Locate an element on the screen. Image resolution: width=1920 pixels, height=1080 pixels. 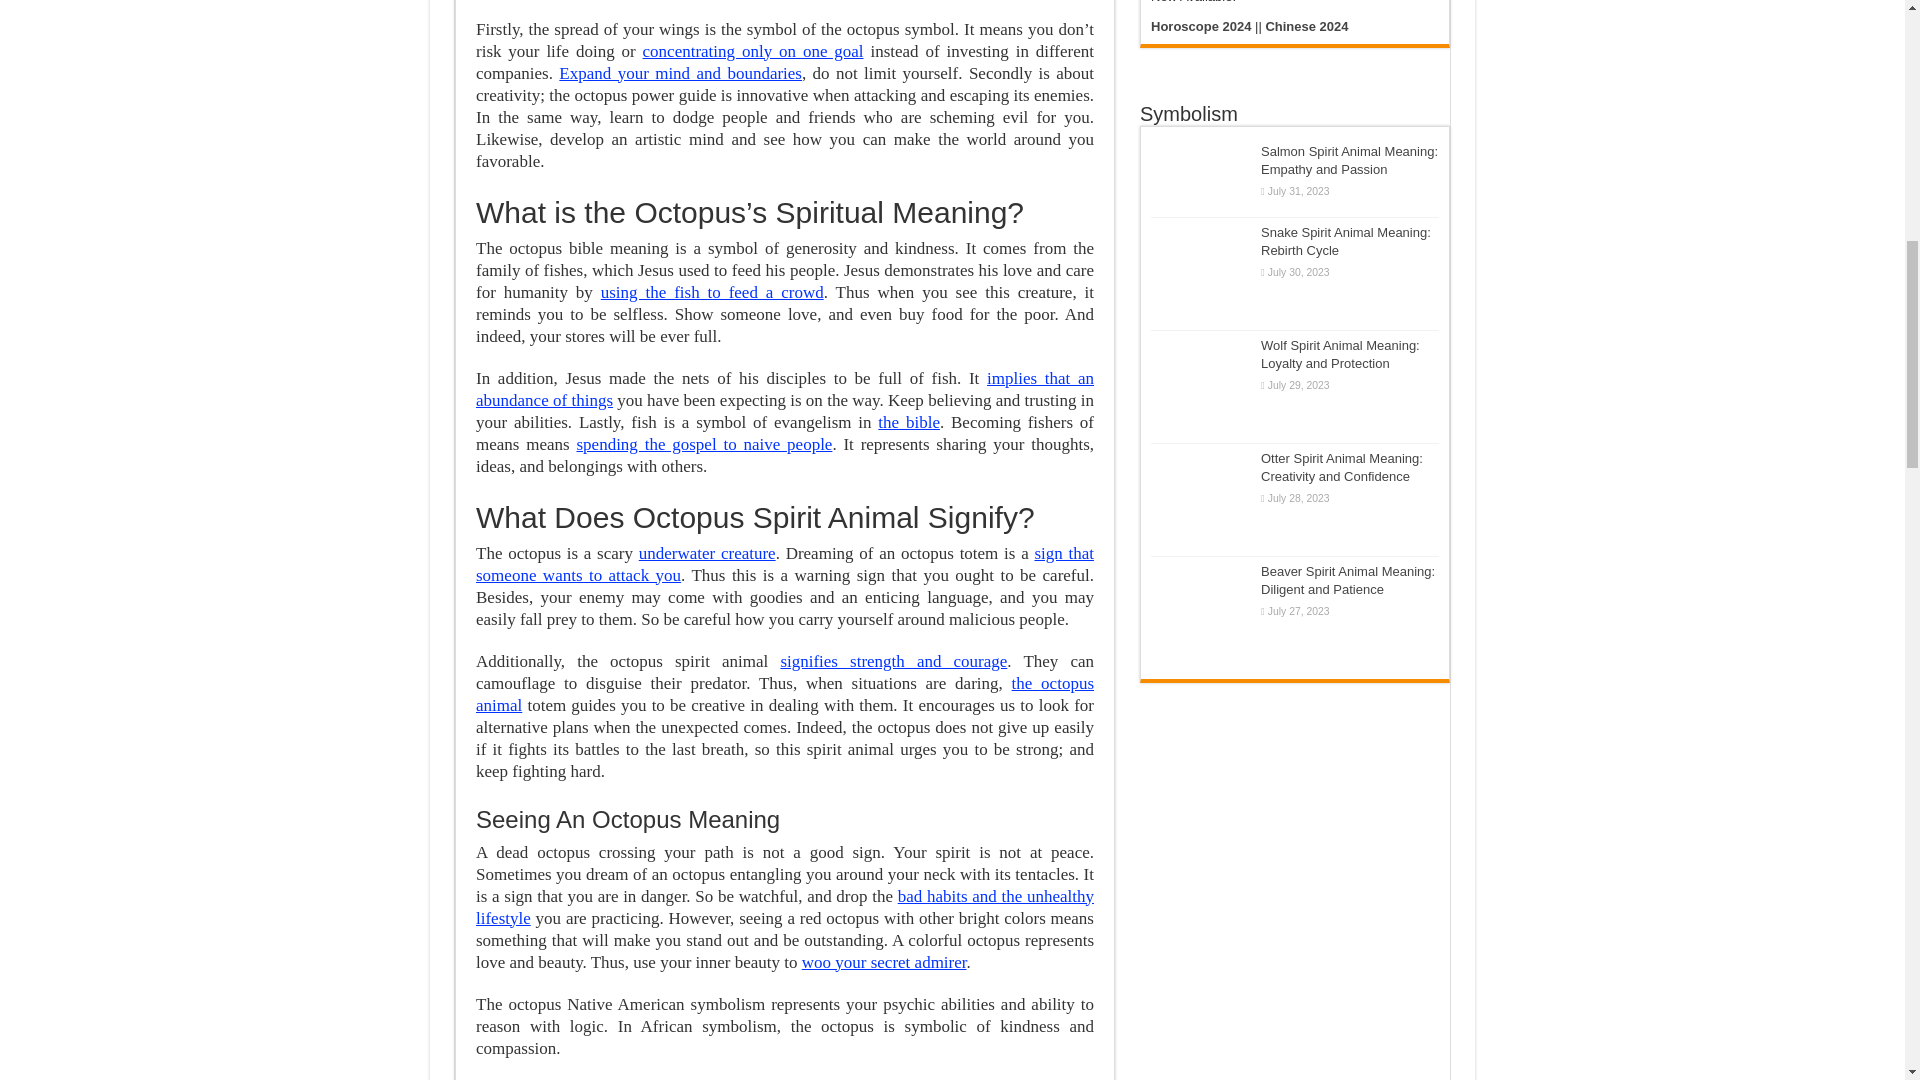
underwater creature is located at coordinates (707, 553).